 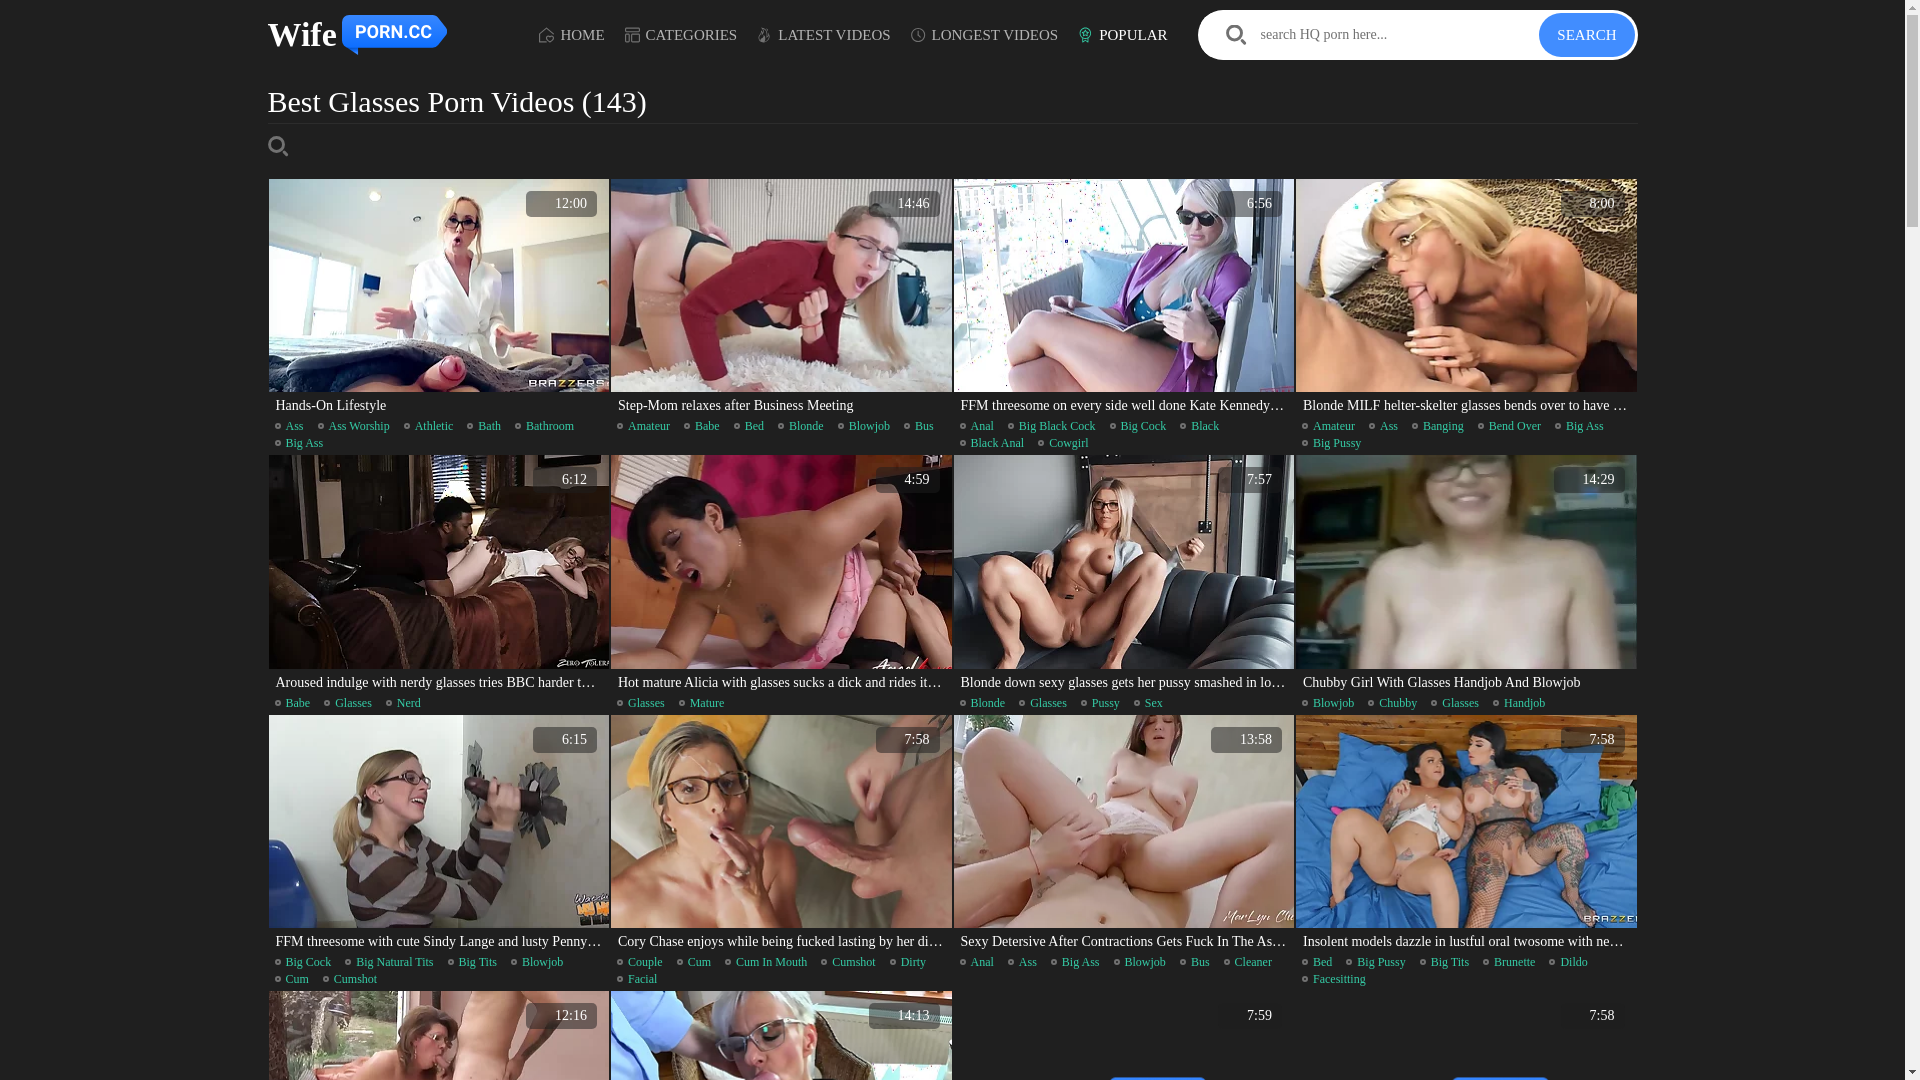 What do you see at coordinates (1438, 426) in the screenshot?
I see `Banging` at bounding box center [1438, 426].